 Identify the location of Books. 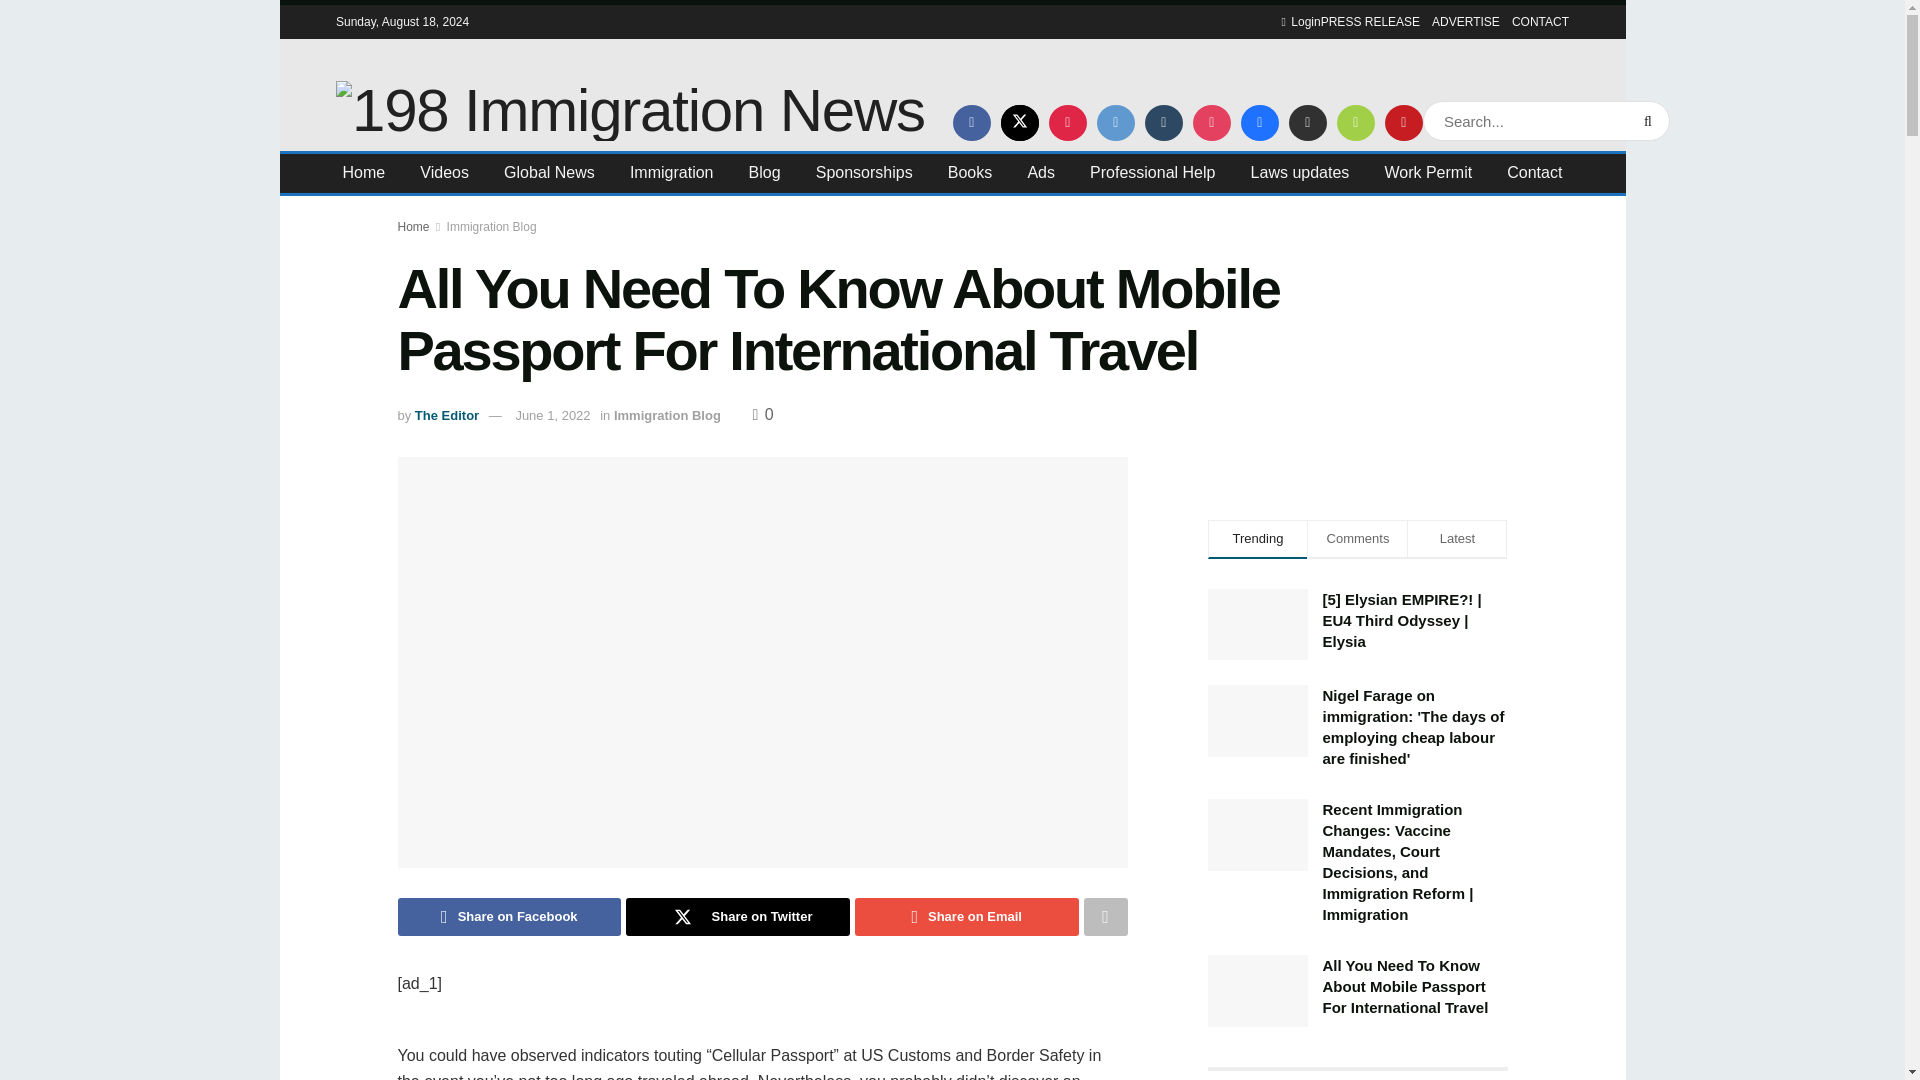
(970, 172).